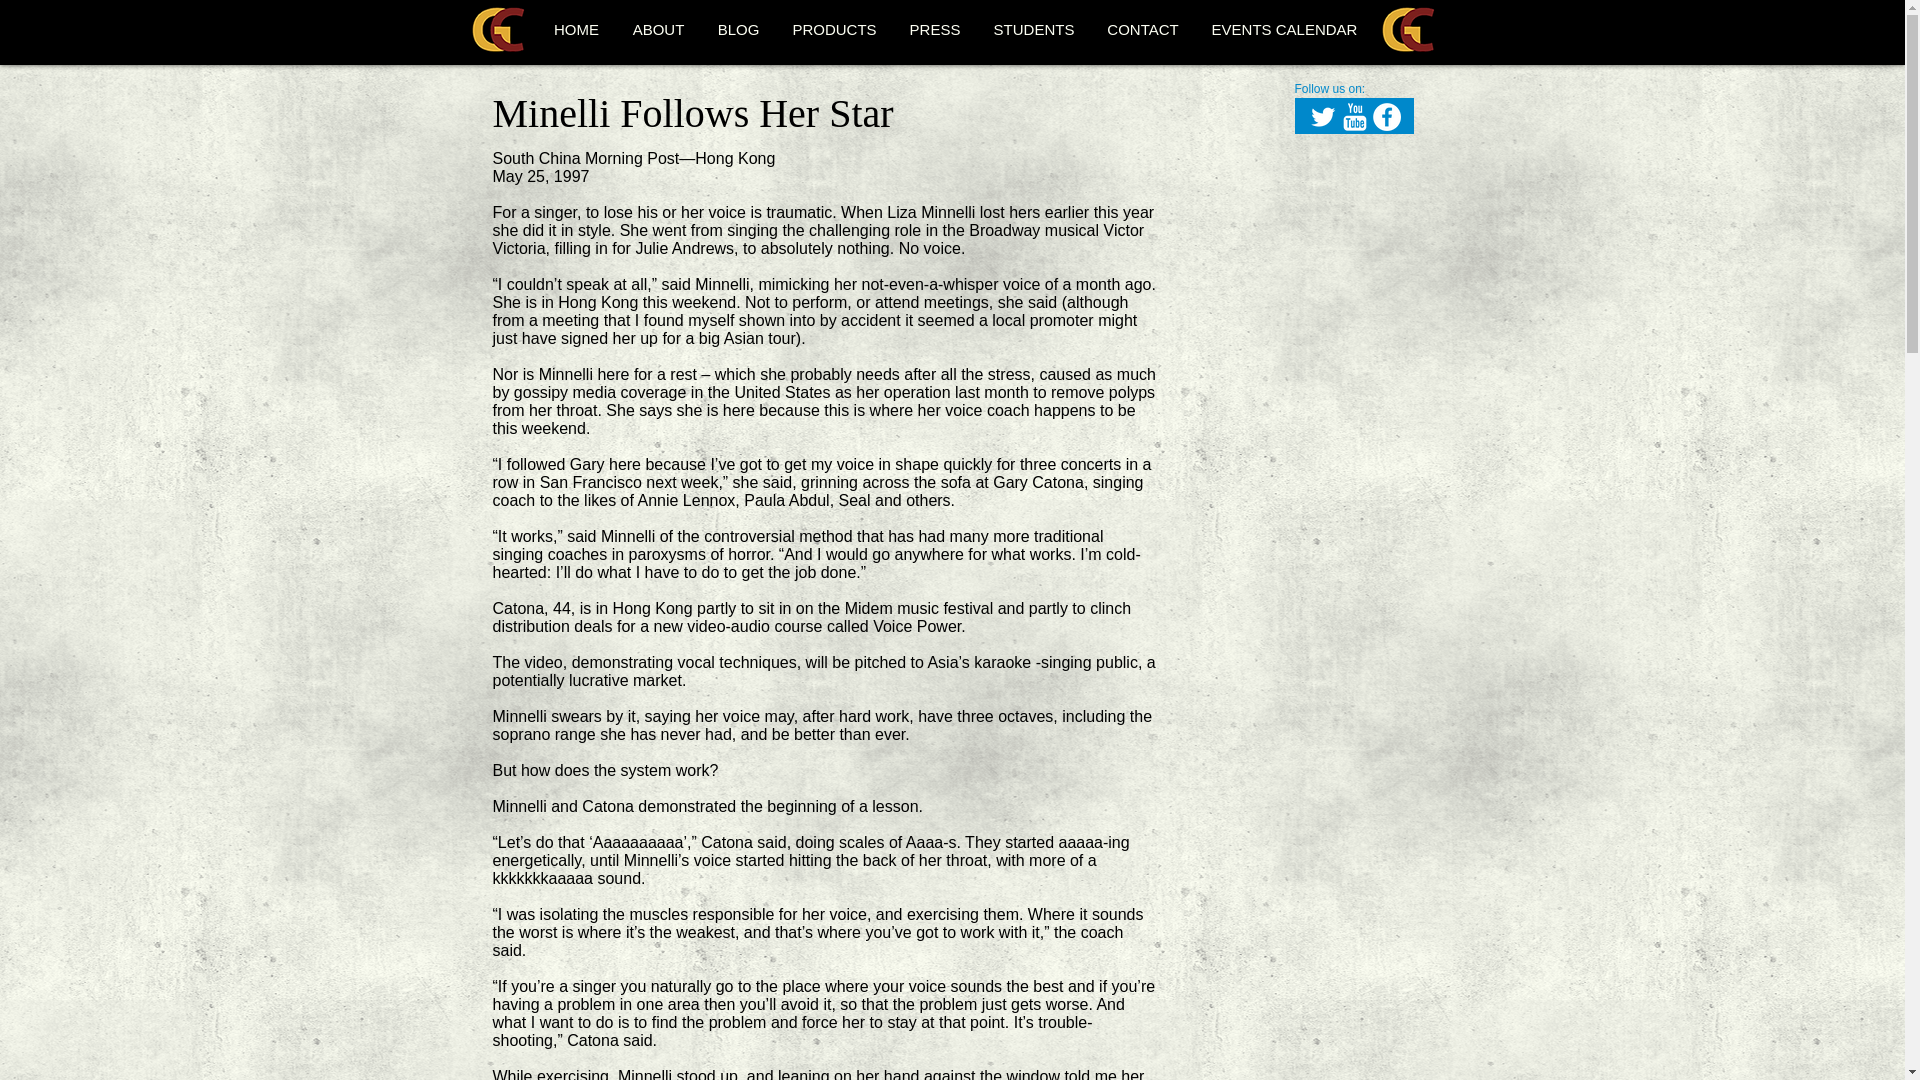 The image size is (1920, 1080). I want to click on HOME, so click(576, 29).